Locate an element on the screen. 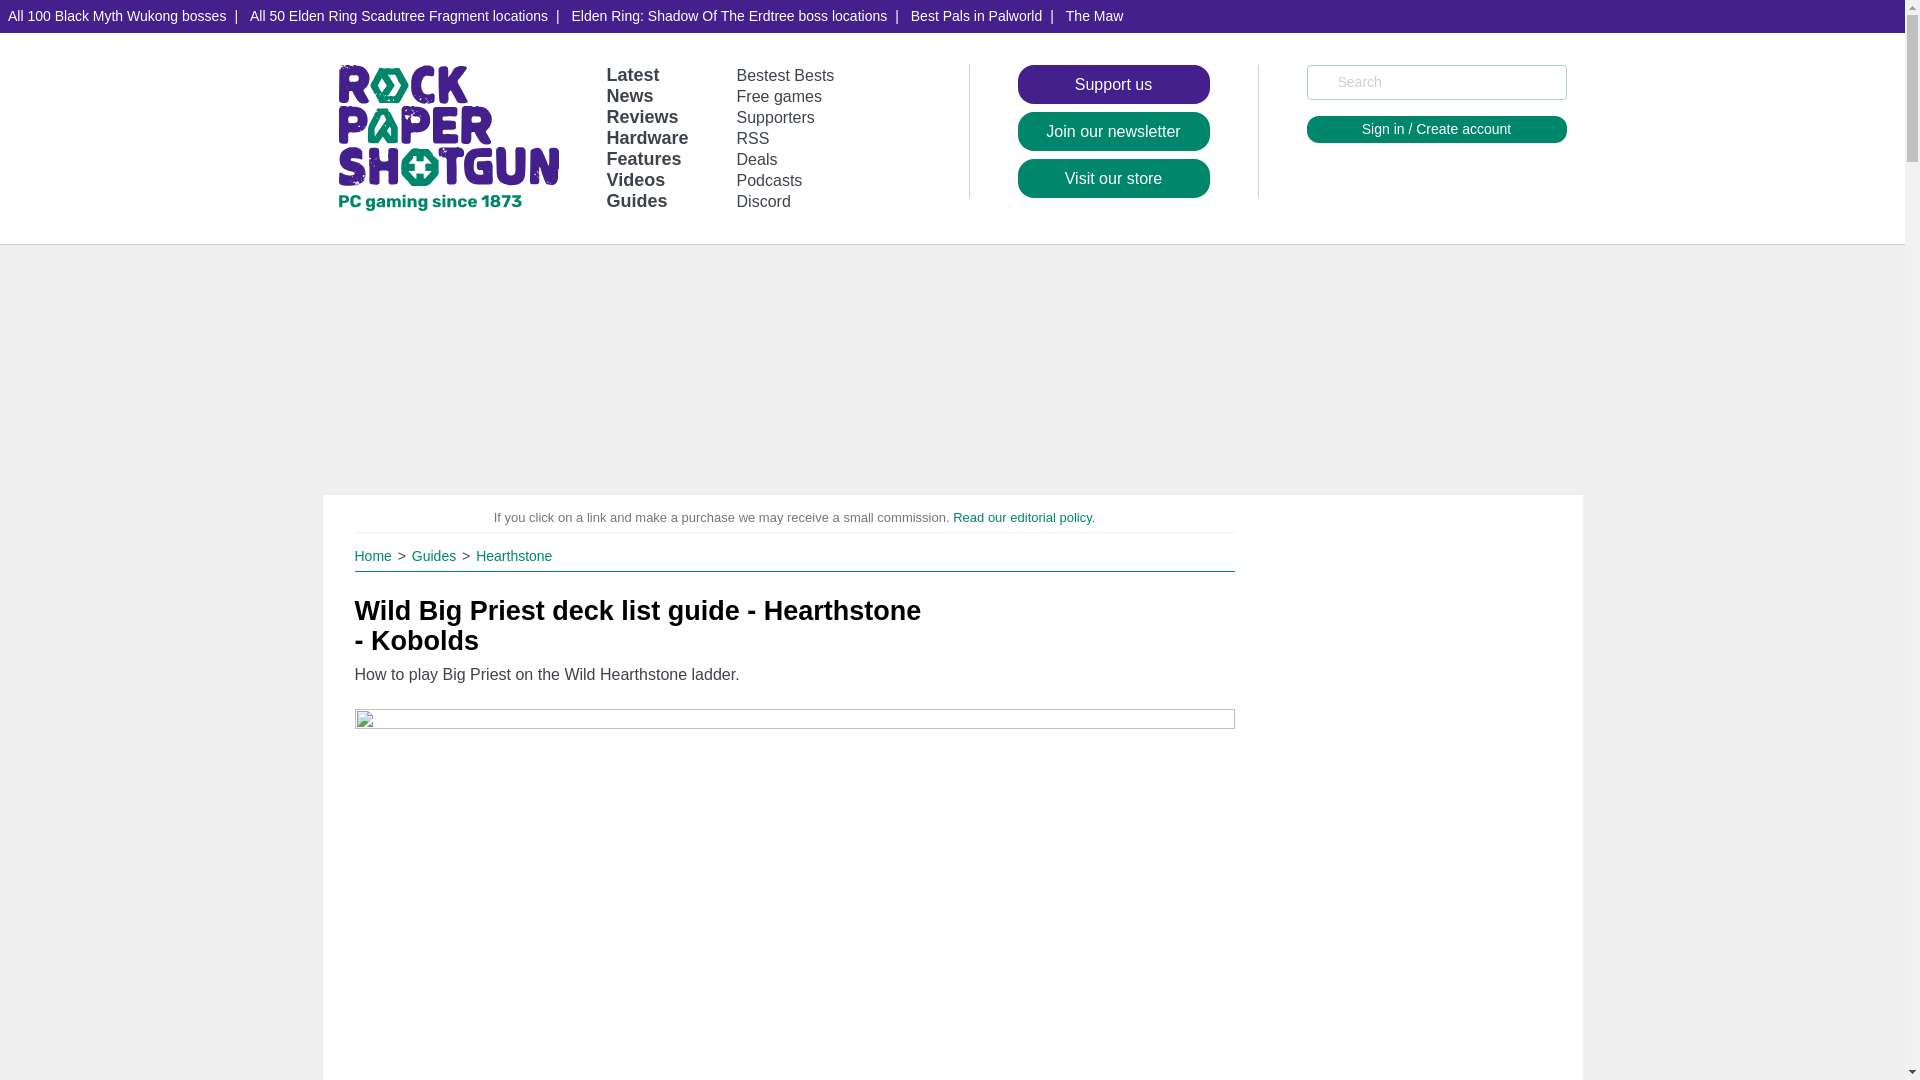 The width and height of the screenshot is (1920, 1080). Reviews is located at coordinates (642, 116).